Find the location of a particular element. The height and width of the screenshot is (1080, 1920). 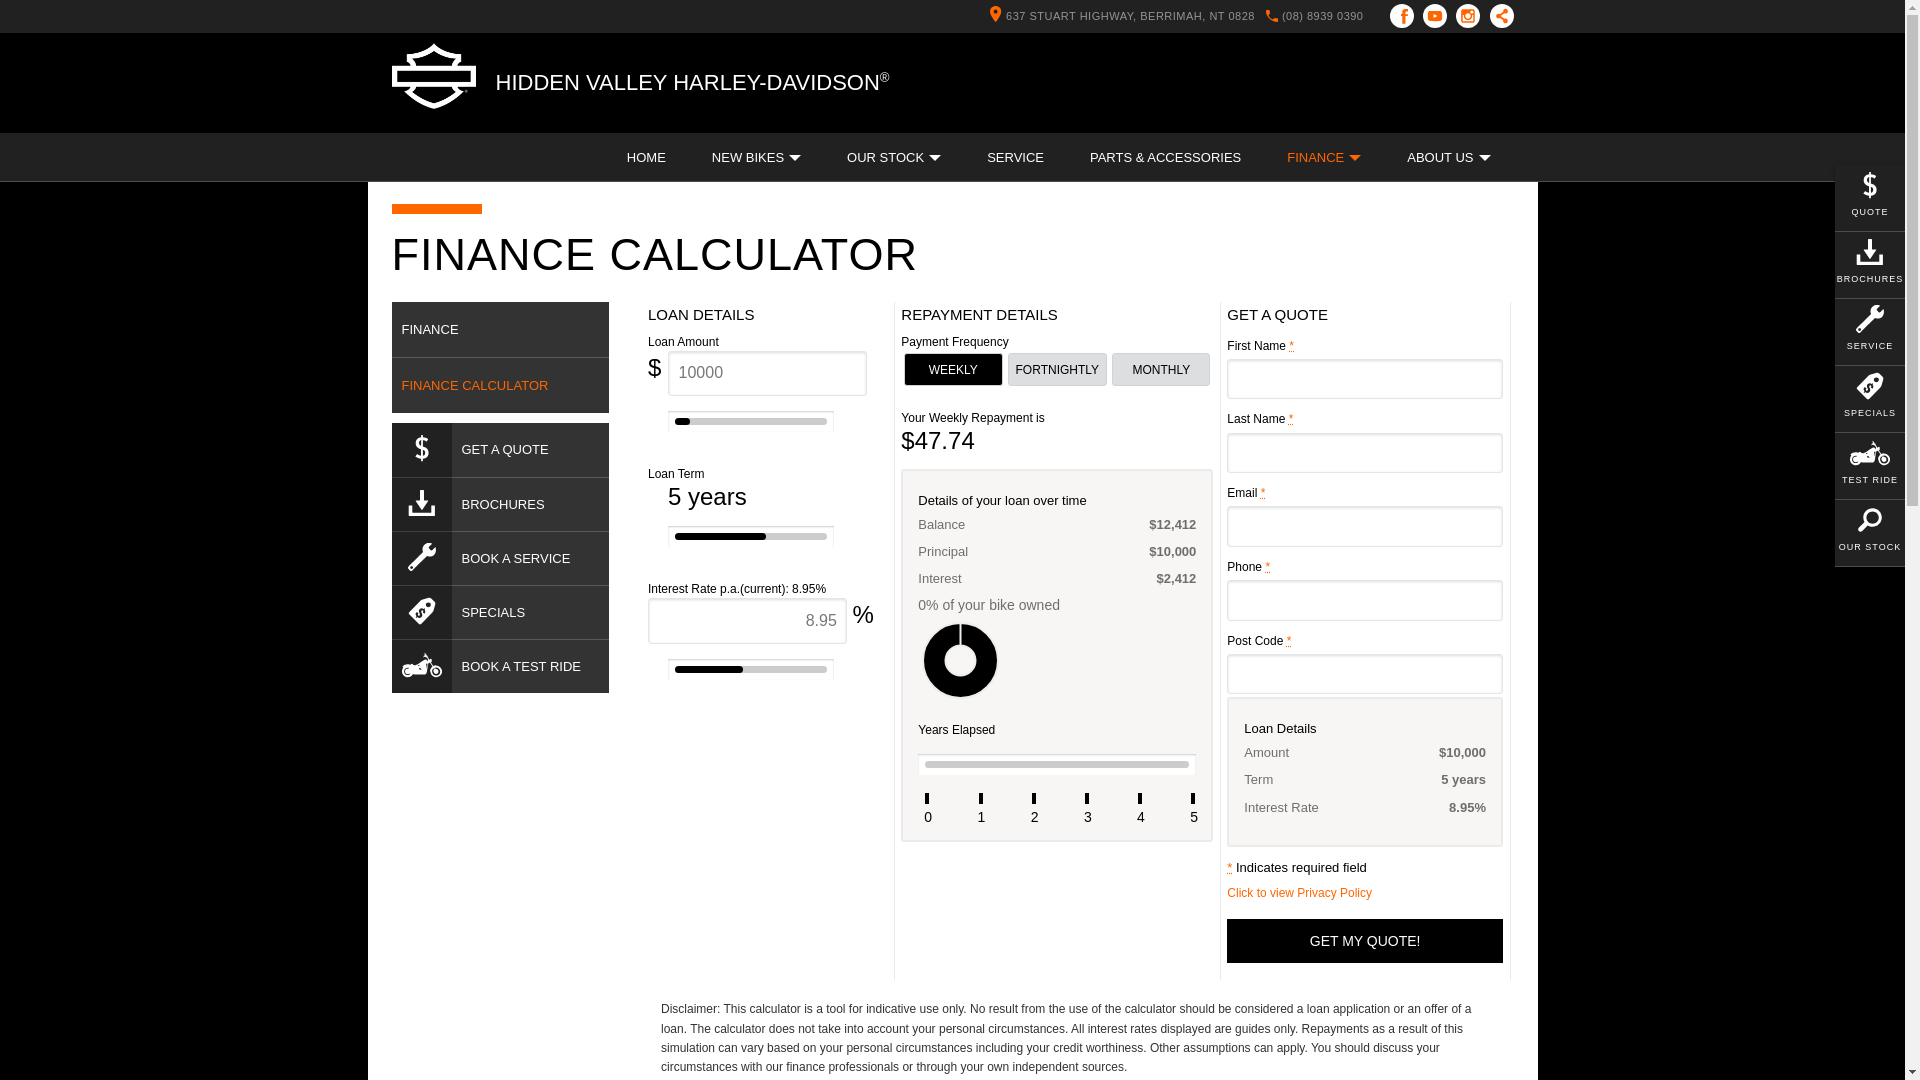

CAREERS is located at coordinates (1434, 110).